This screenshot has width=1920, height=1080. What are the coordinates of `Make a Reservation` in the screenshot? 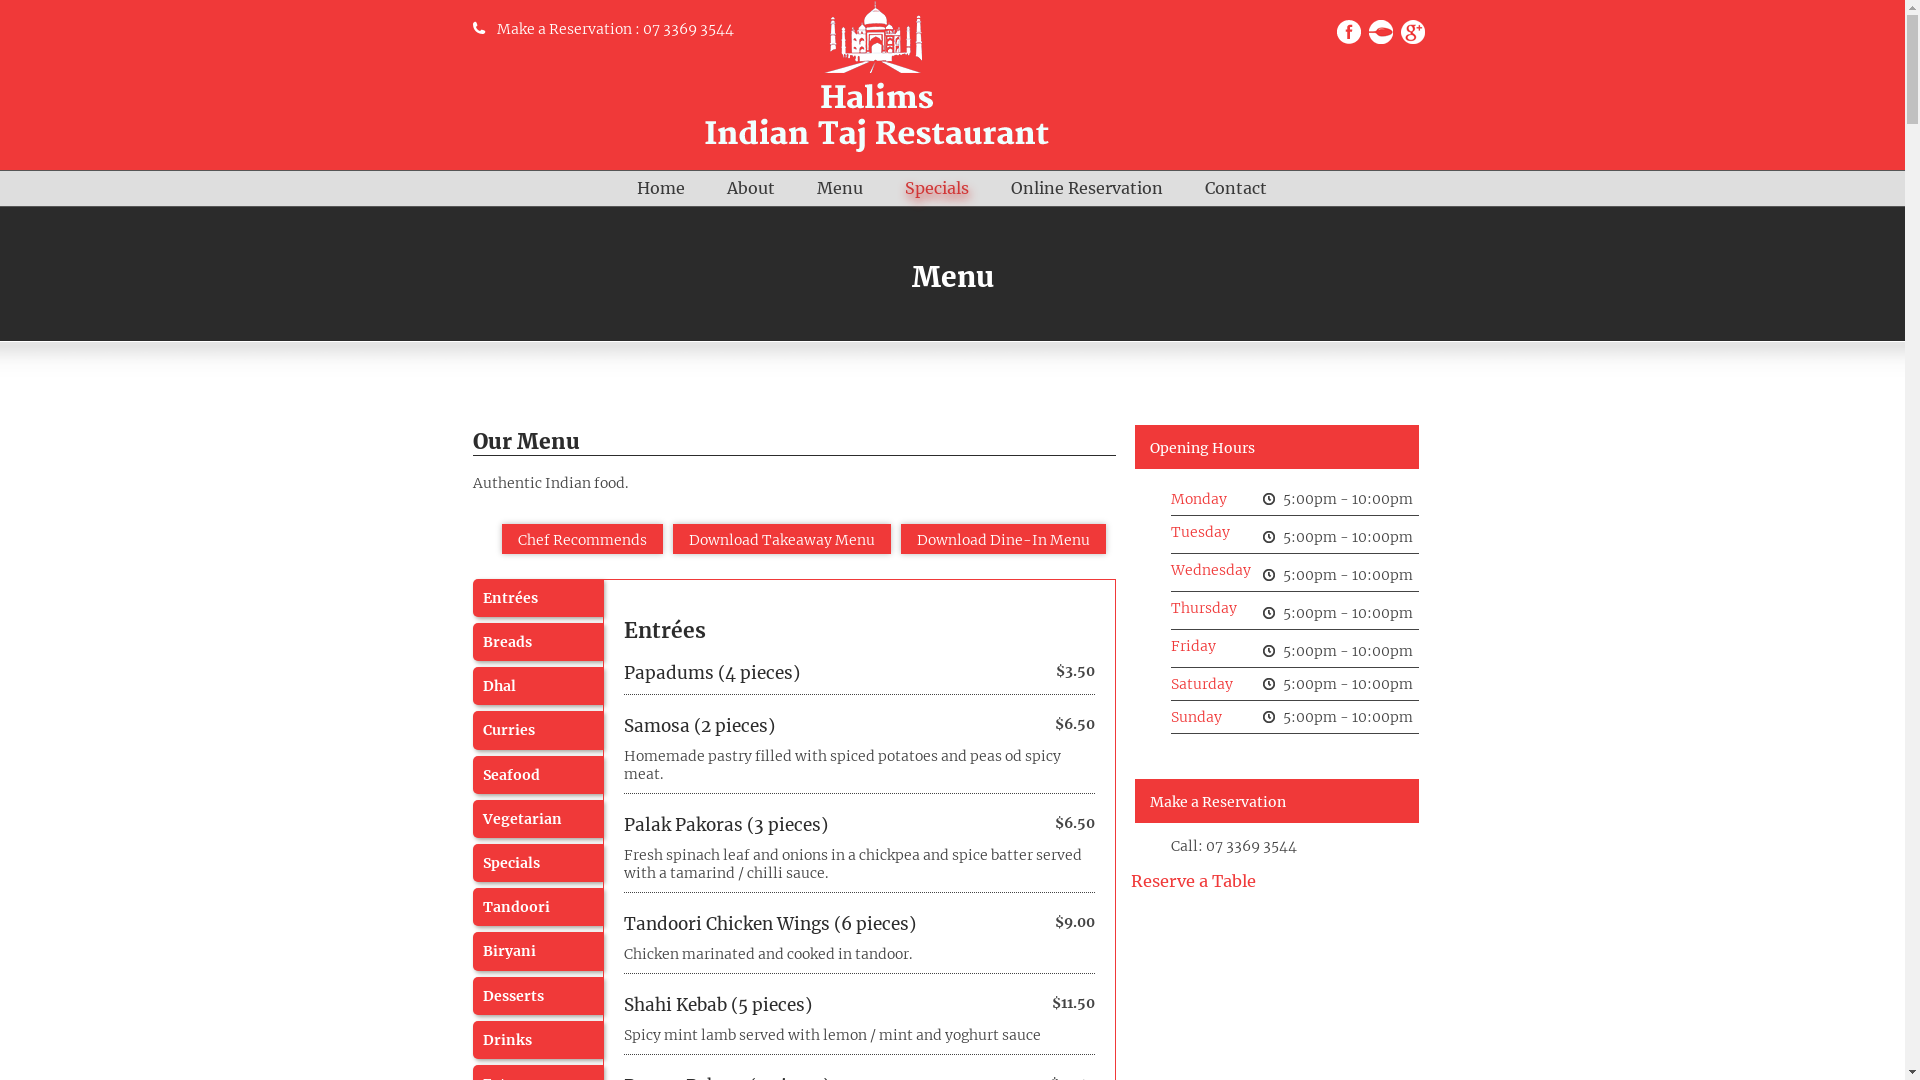 It's located at (564, 29).